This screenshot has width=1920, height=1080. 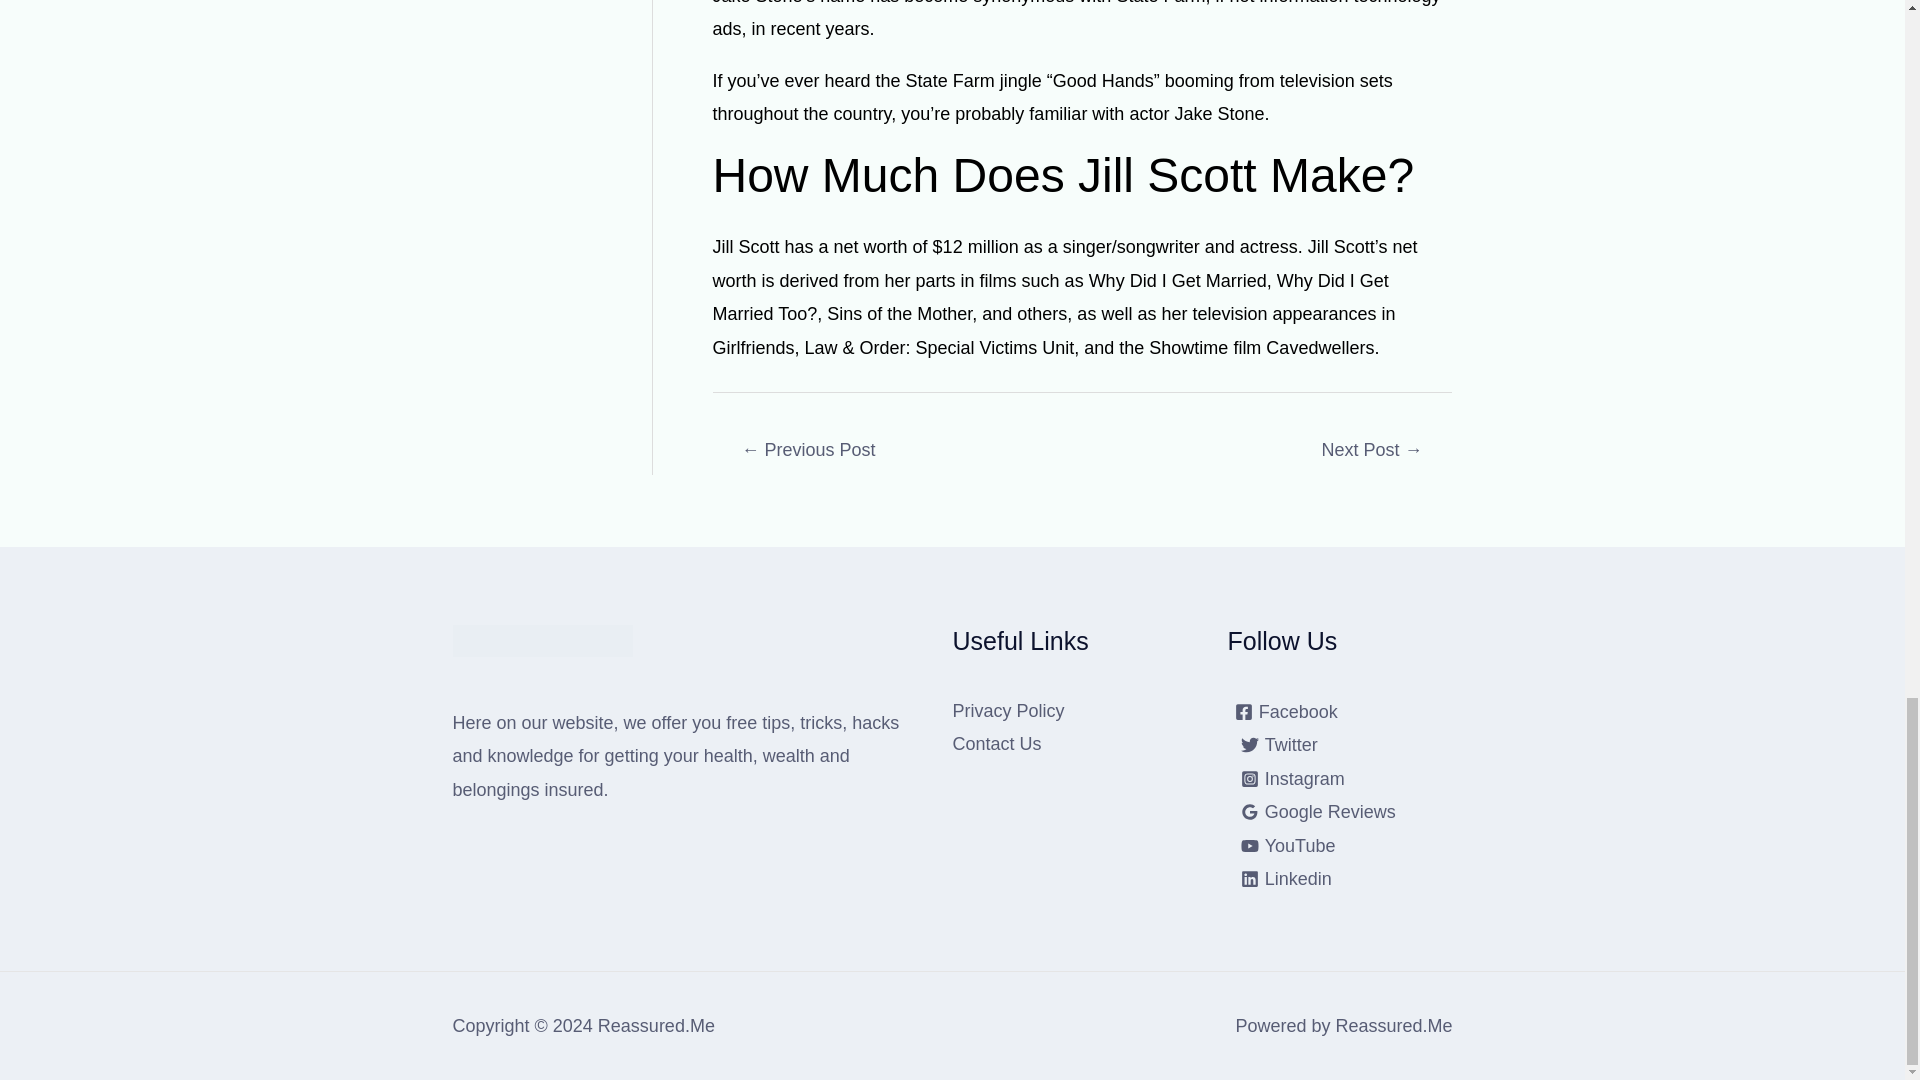 I want to click on YouTube, so click(x=1288, y=846).